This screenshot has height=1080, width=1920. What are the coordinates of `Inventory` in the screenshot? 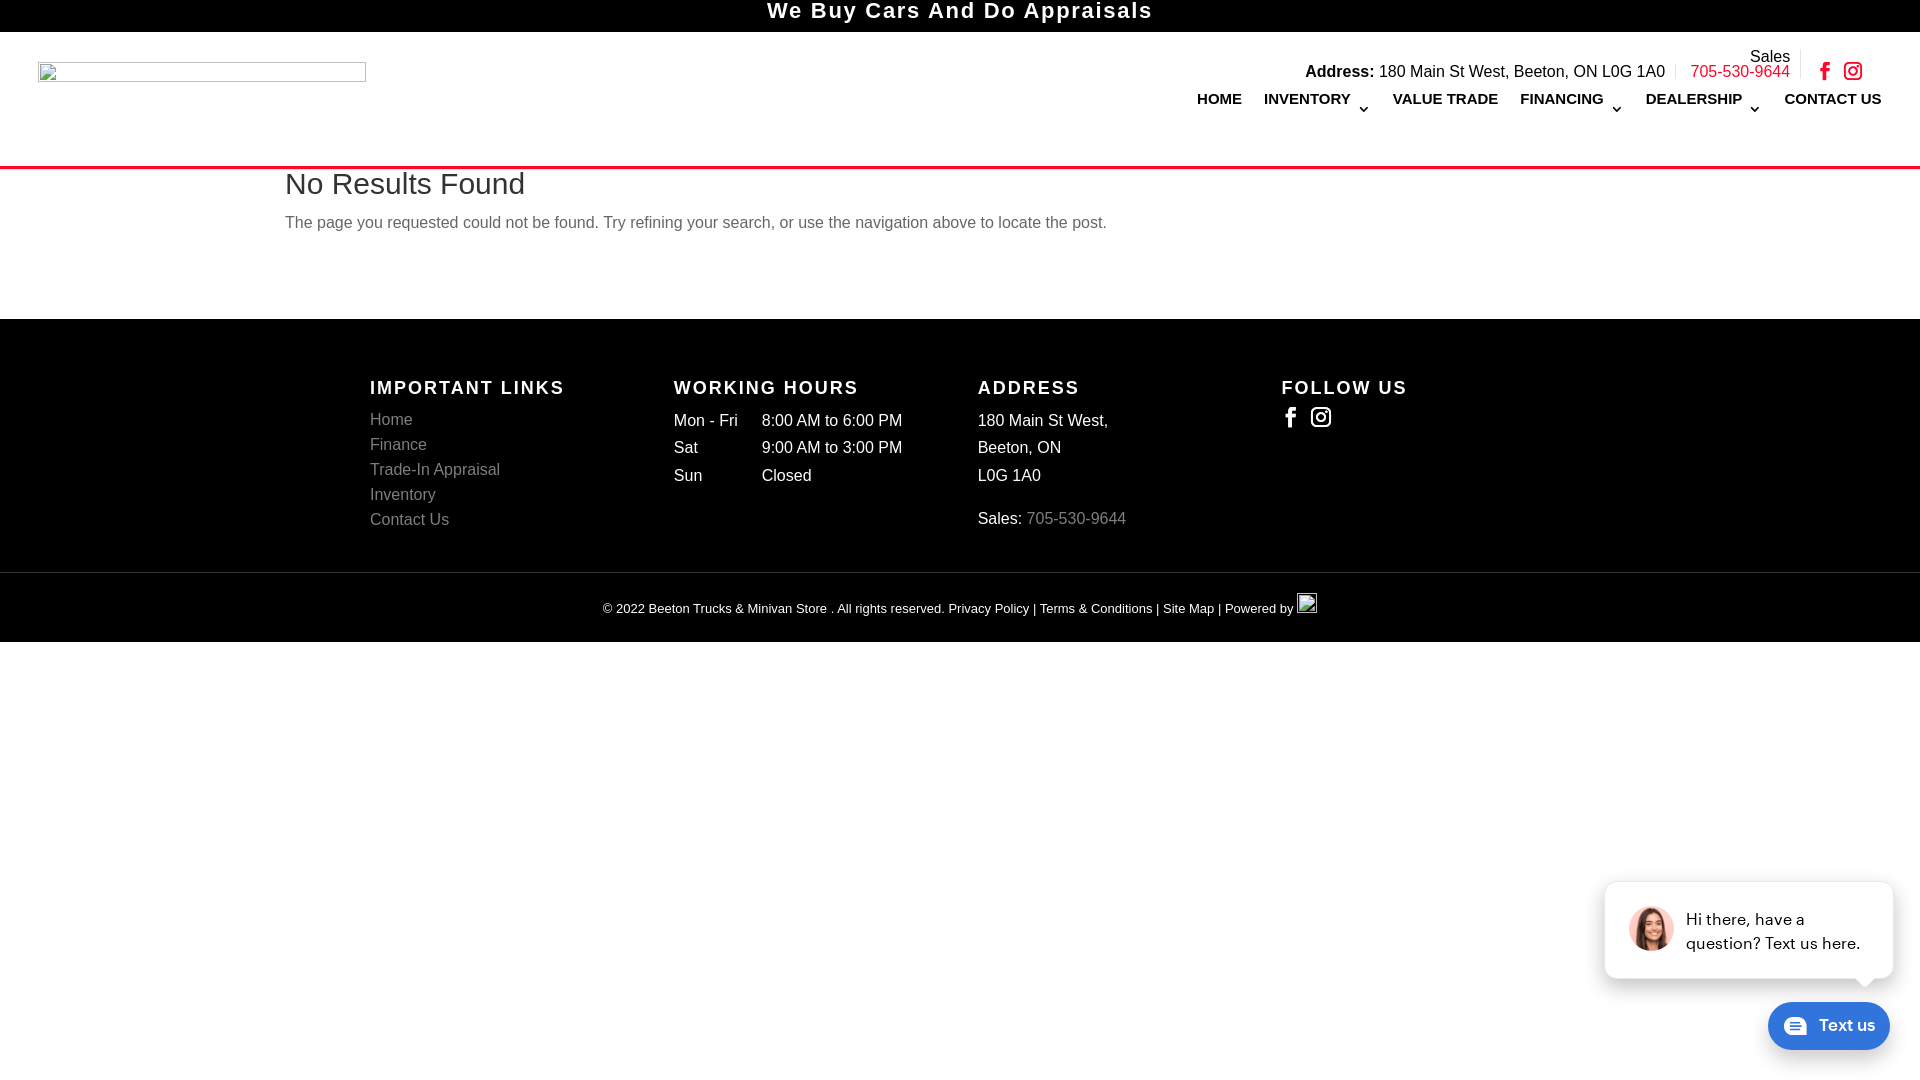 It's located at (403, 494).